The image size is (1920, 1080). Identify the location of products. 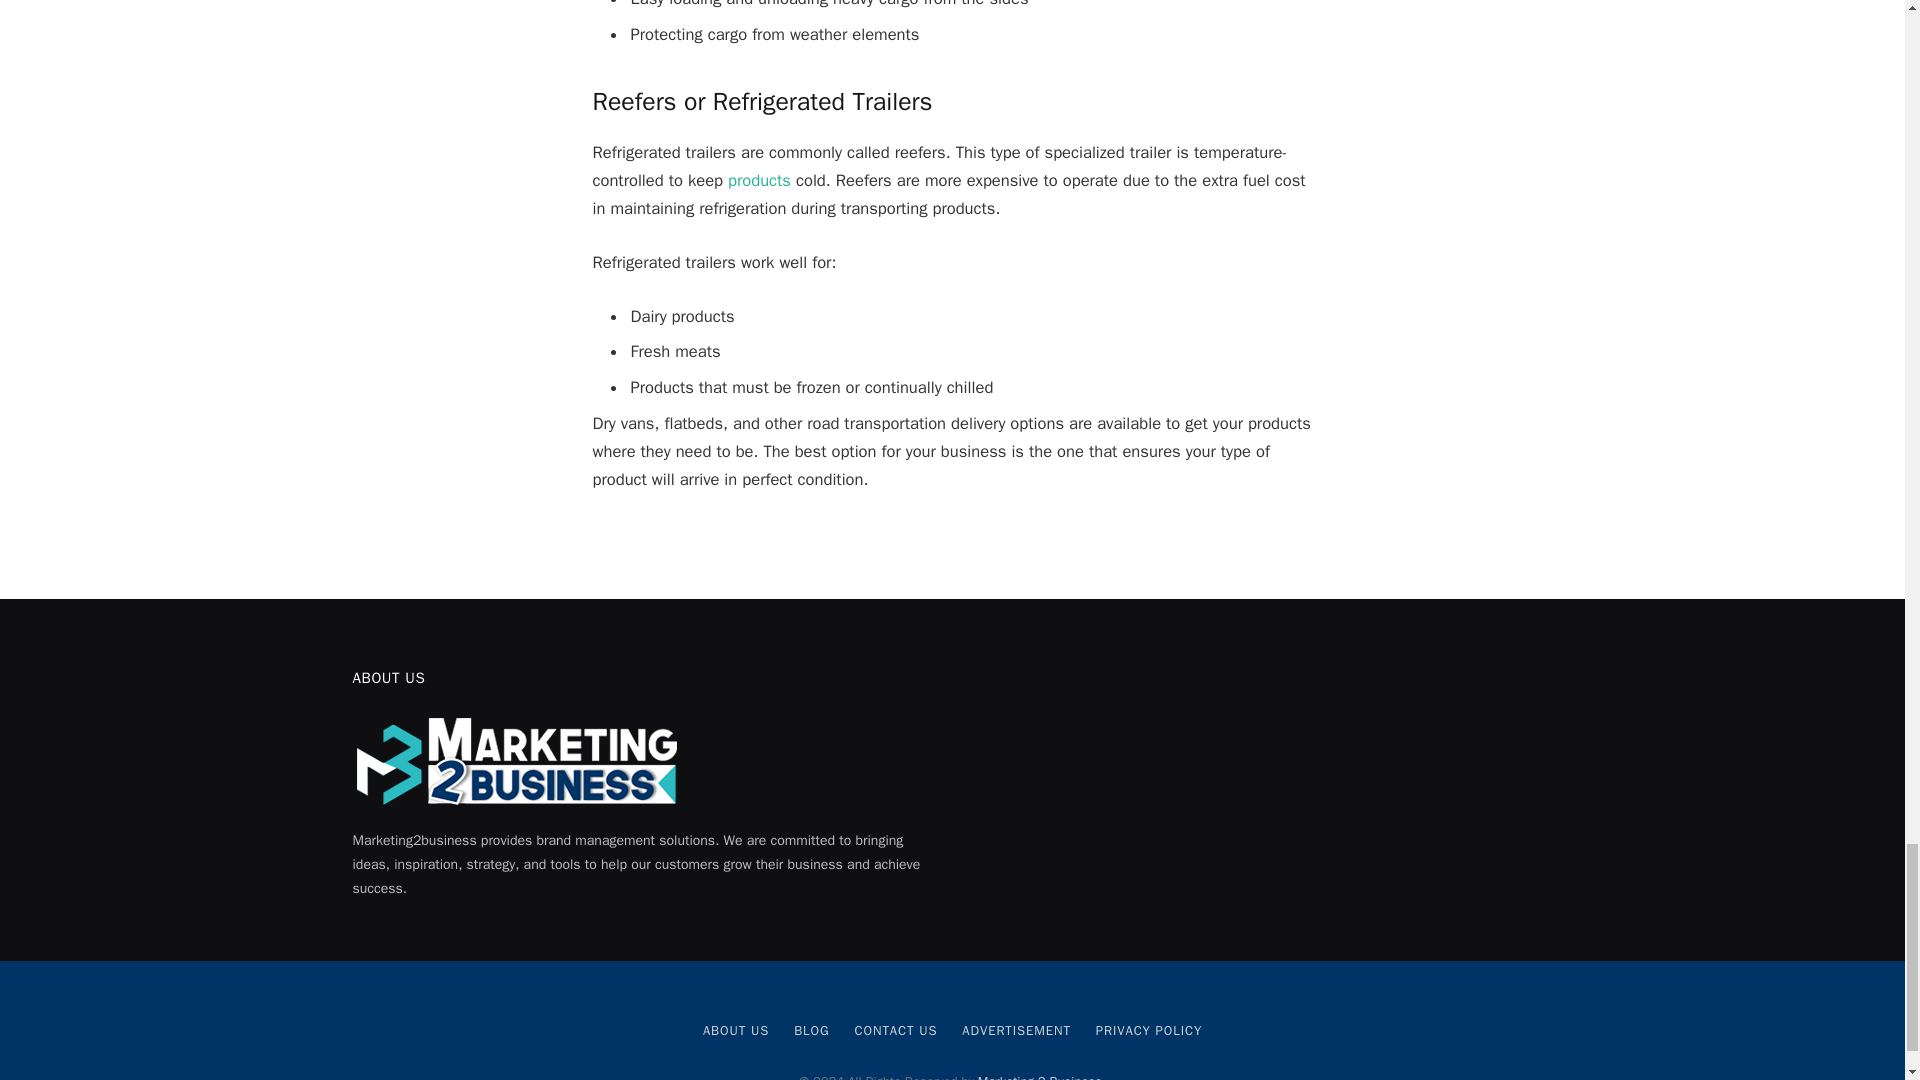
(759, 180).